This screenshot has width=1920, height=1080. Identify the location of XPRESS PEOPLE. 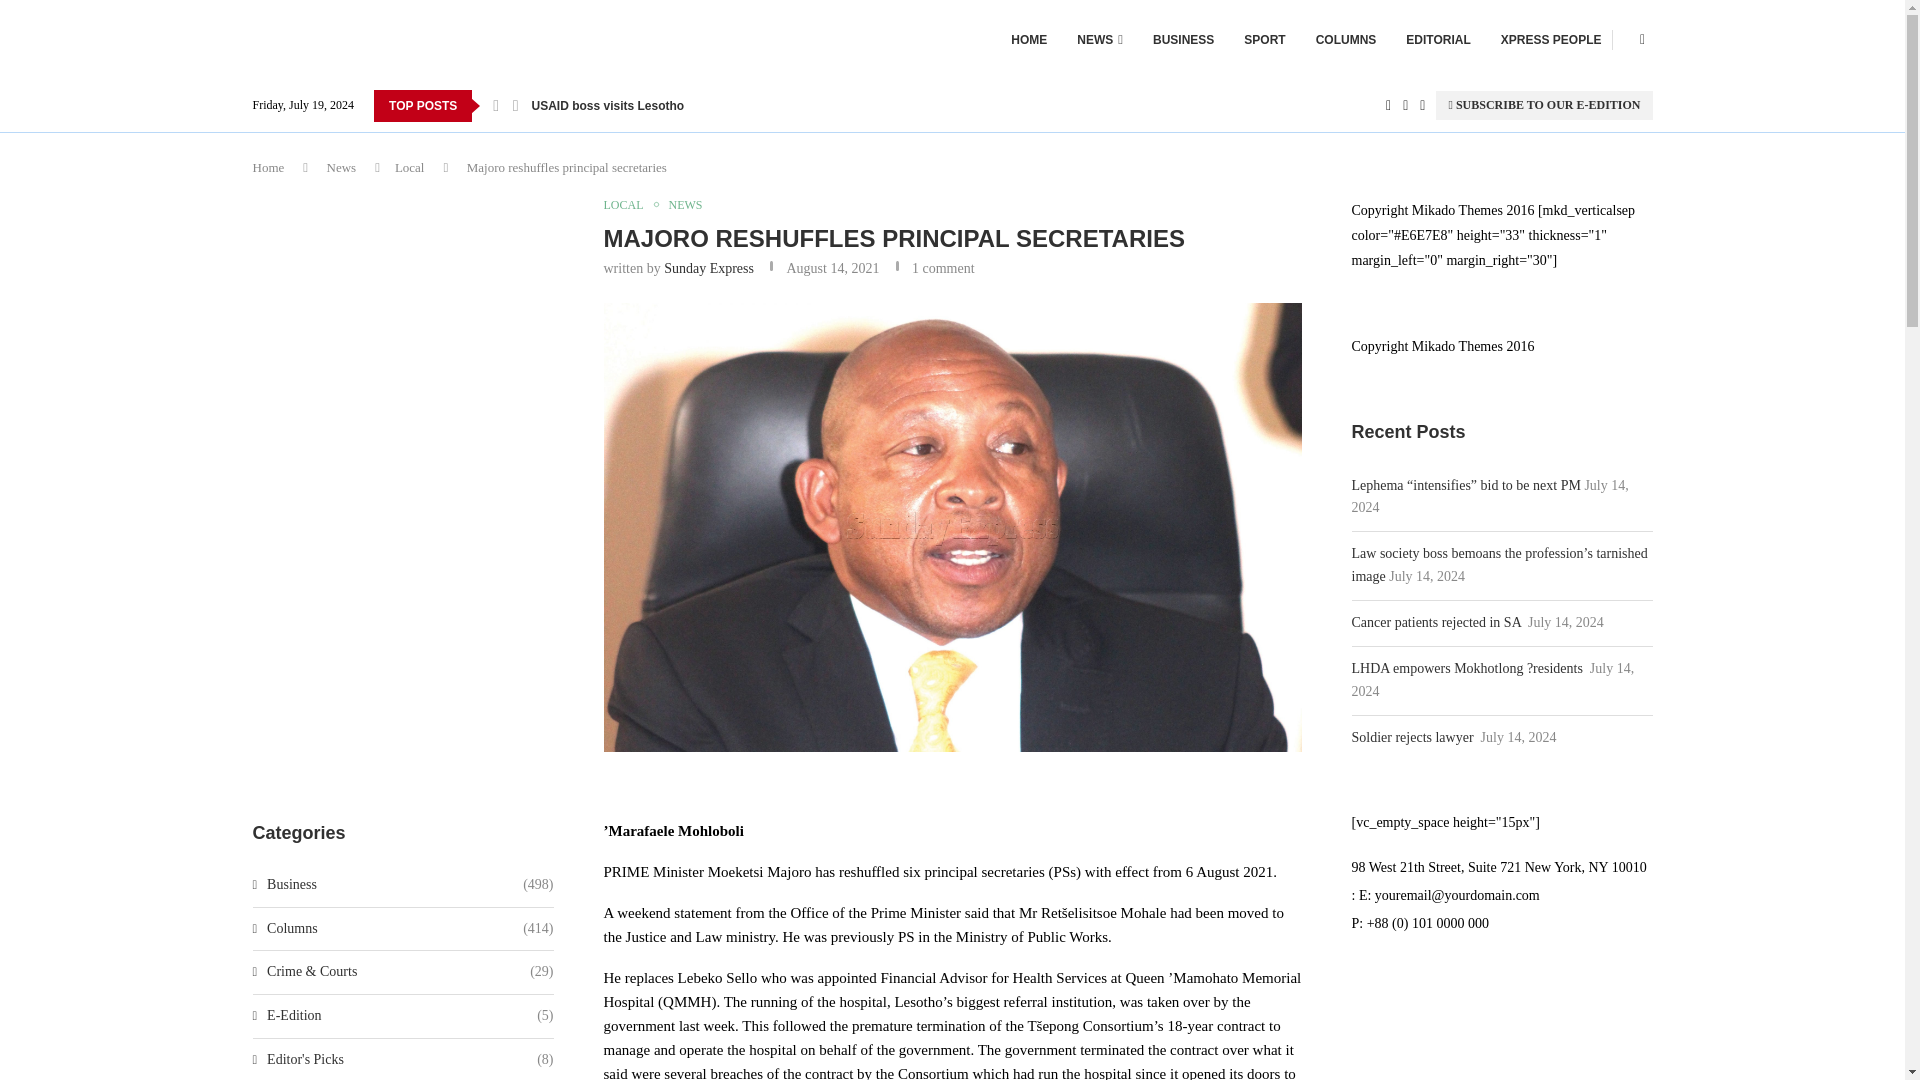
(1551, 40).